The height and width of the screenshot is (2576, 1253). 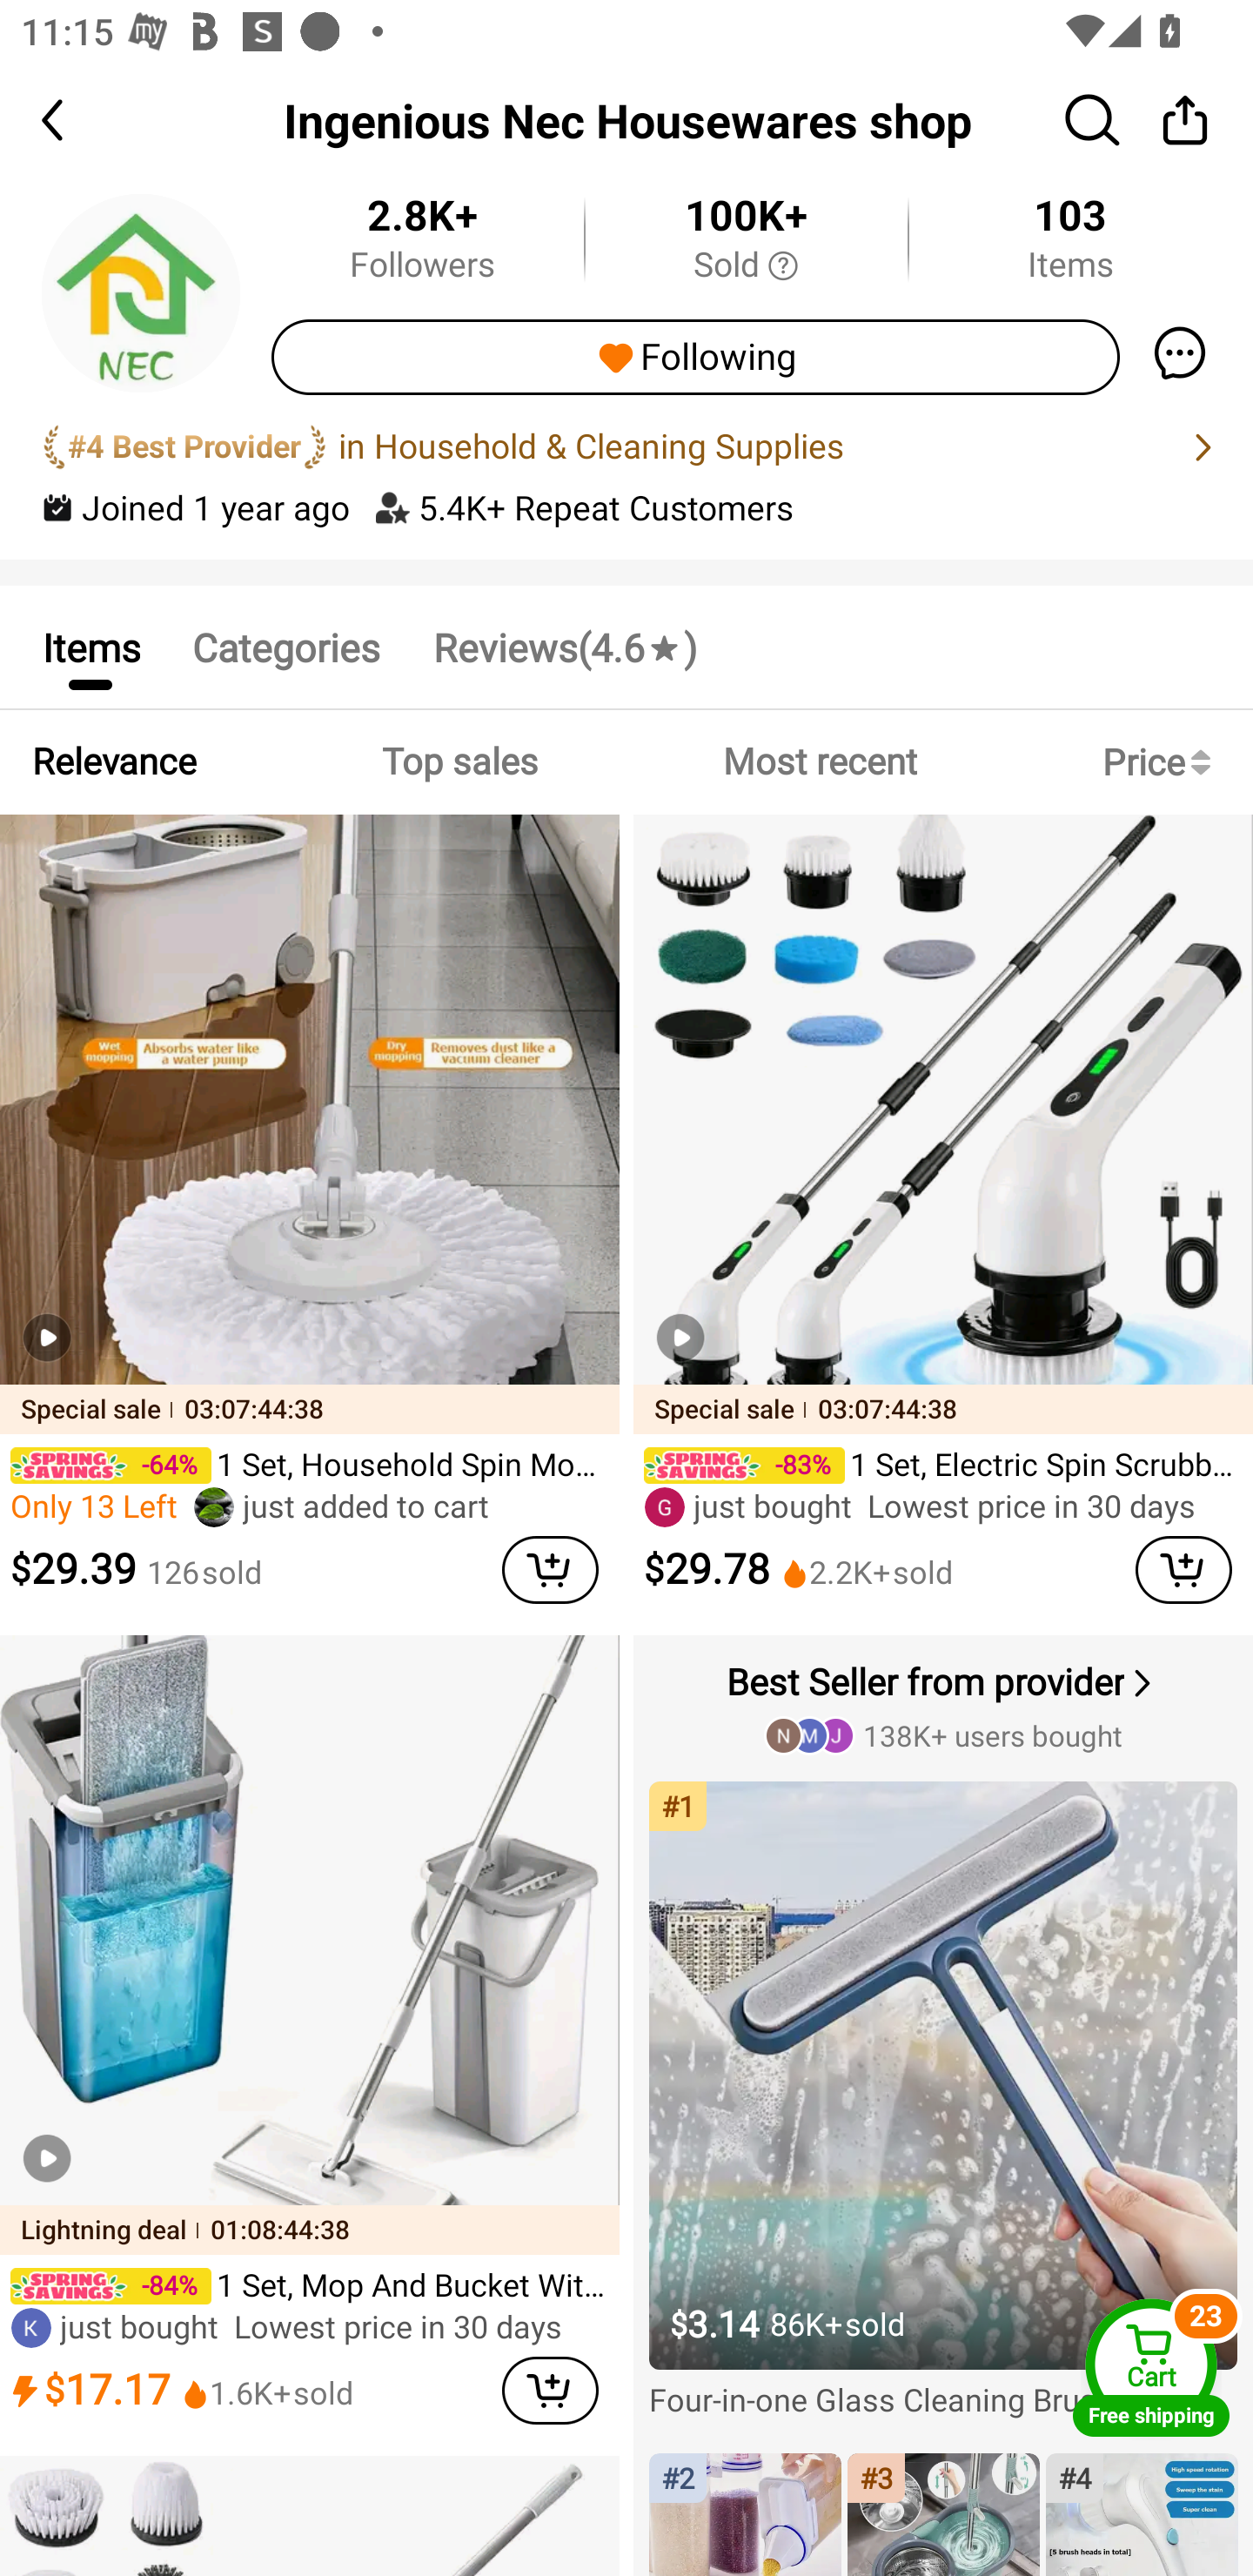 I want to click on #2, so click(x=745, y=2513).